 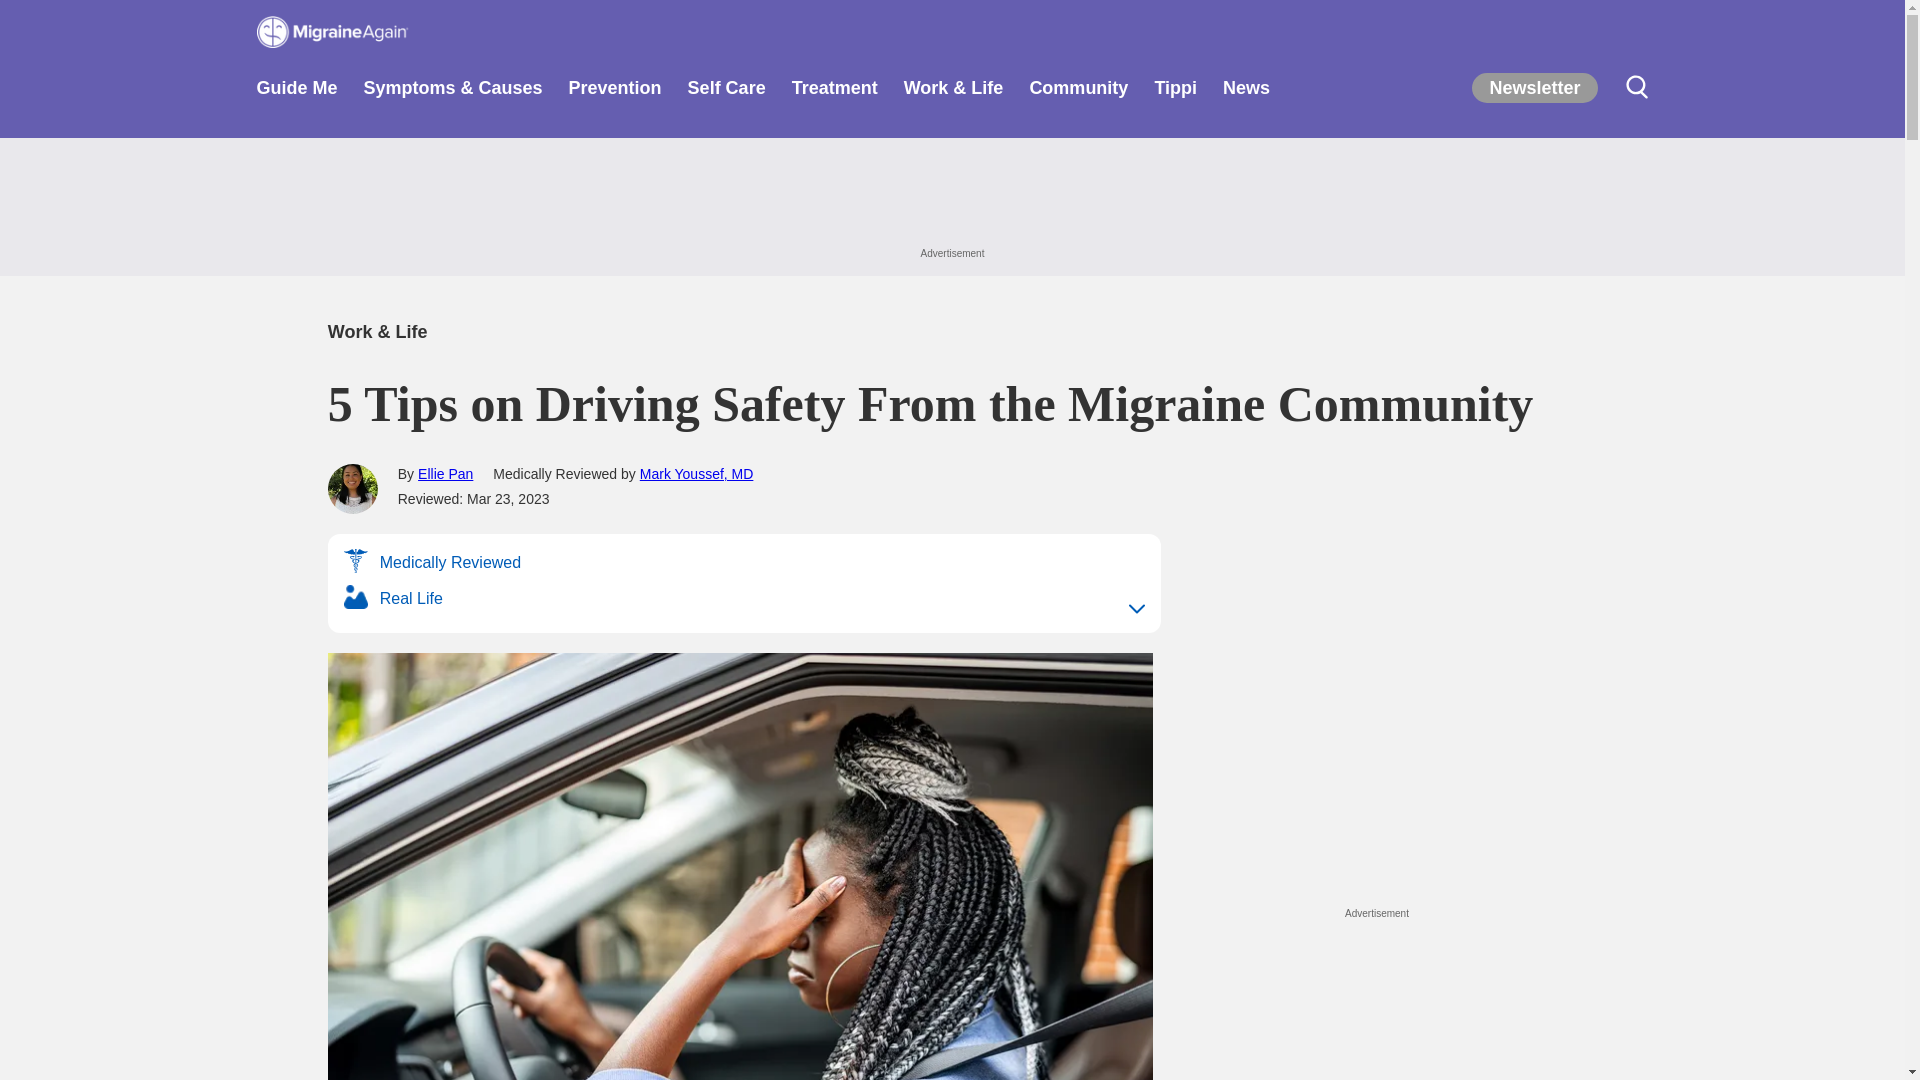 What do you see at coordinates (1078, 93) in the screenshot?
I see `Community` at bounding box center [1078, 93].